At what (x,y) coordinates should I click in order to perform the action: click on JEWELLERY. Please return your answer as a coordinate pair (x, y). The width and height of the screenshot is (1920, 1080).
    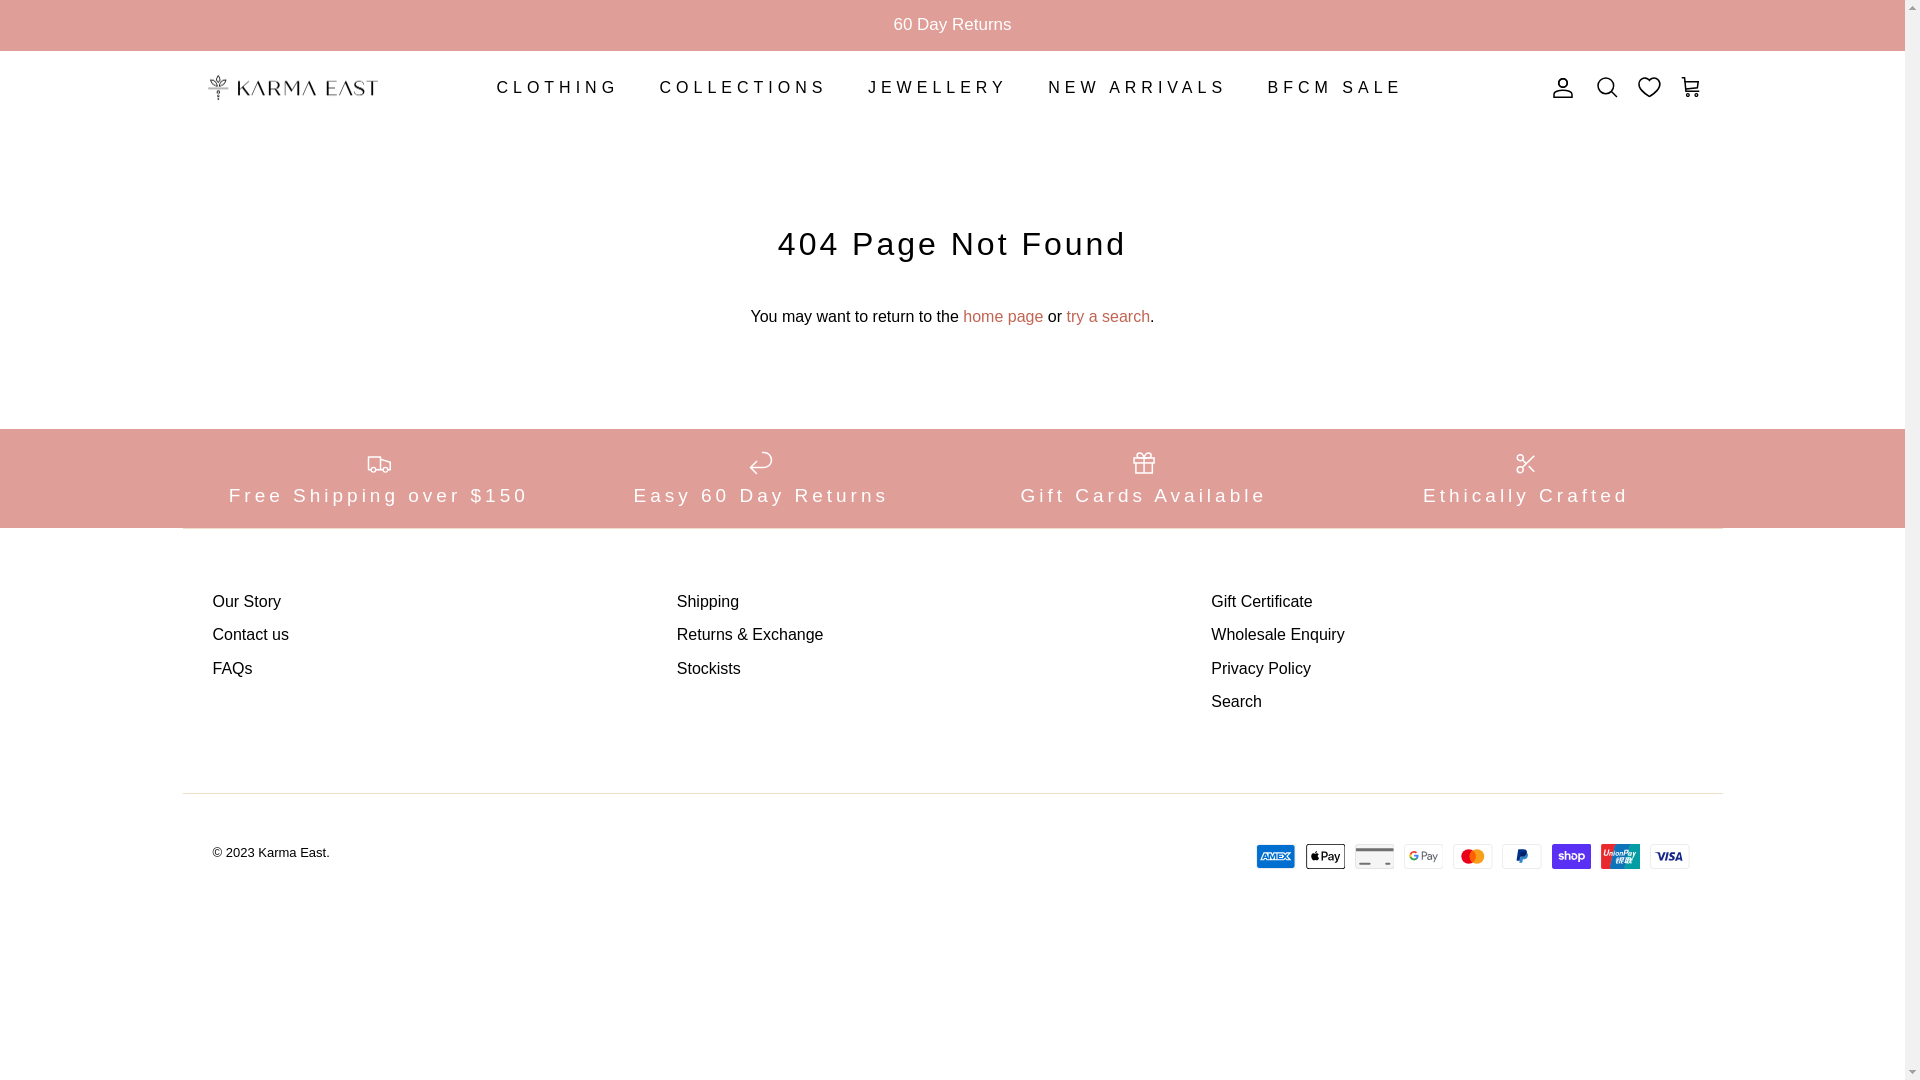
    Looking at the image, I should click on (938, 88).